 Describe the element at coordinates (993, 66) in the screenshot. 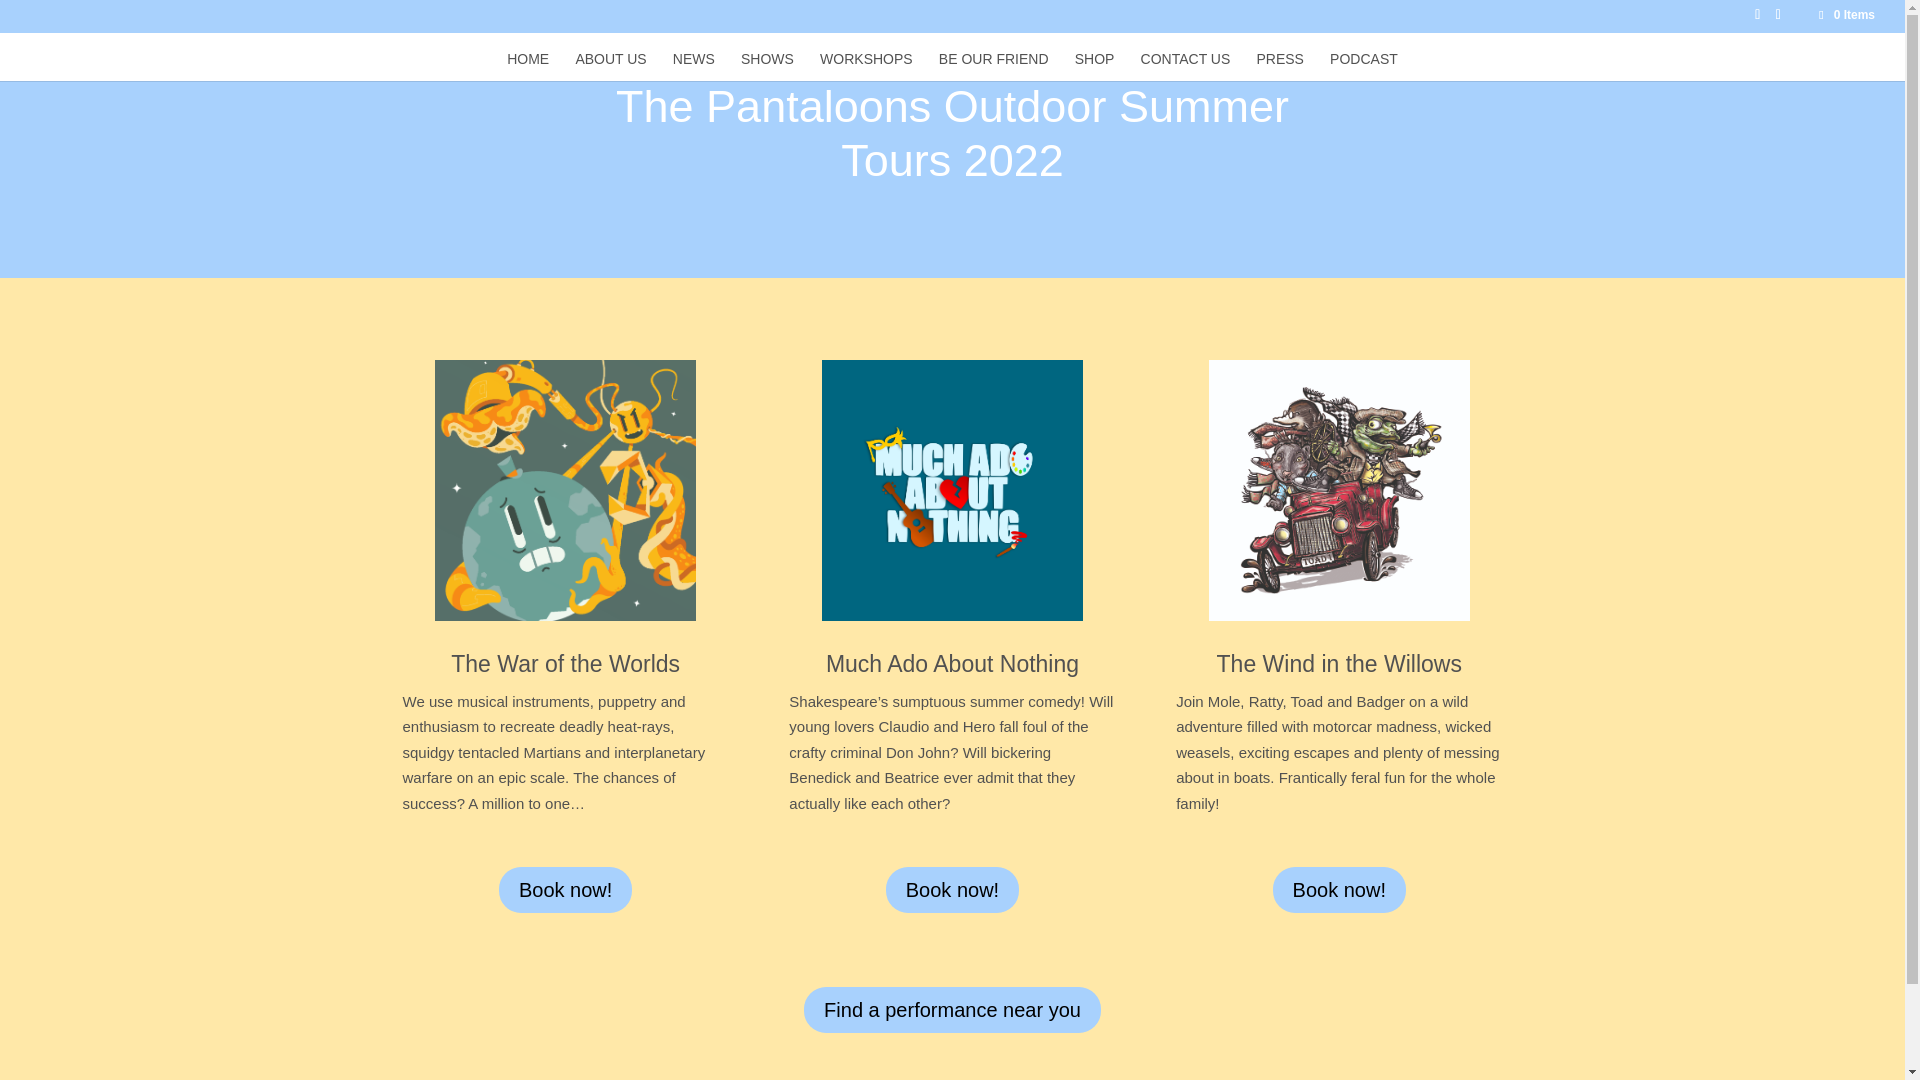

I see `BE OUR FRIEND` at that location.